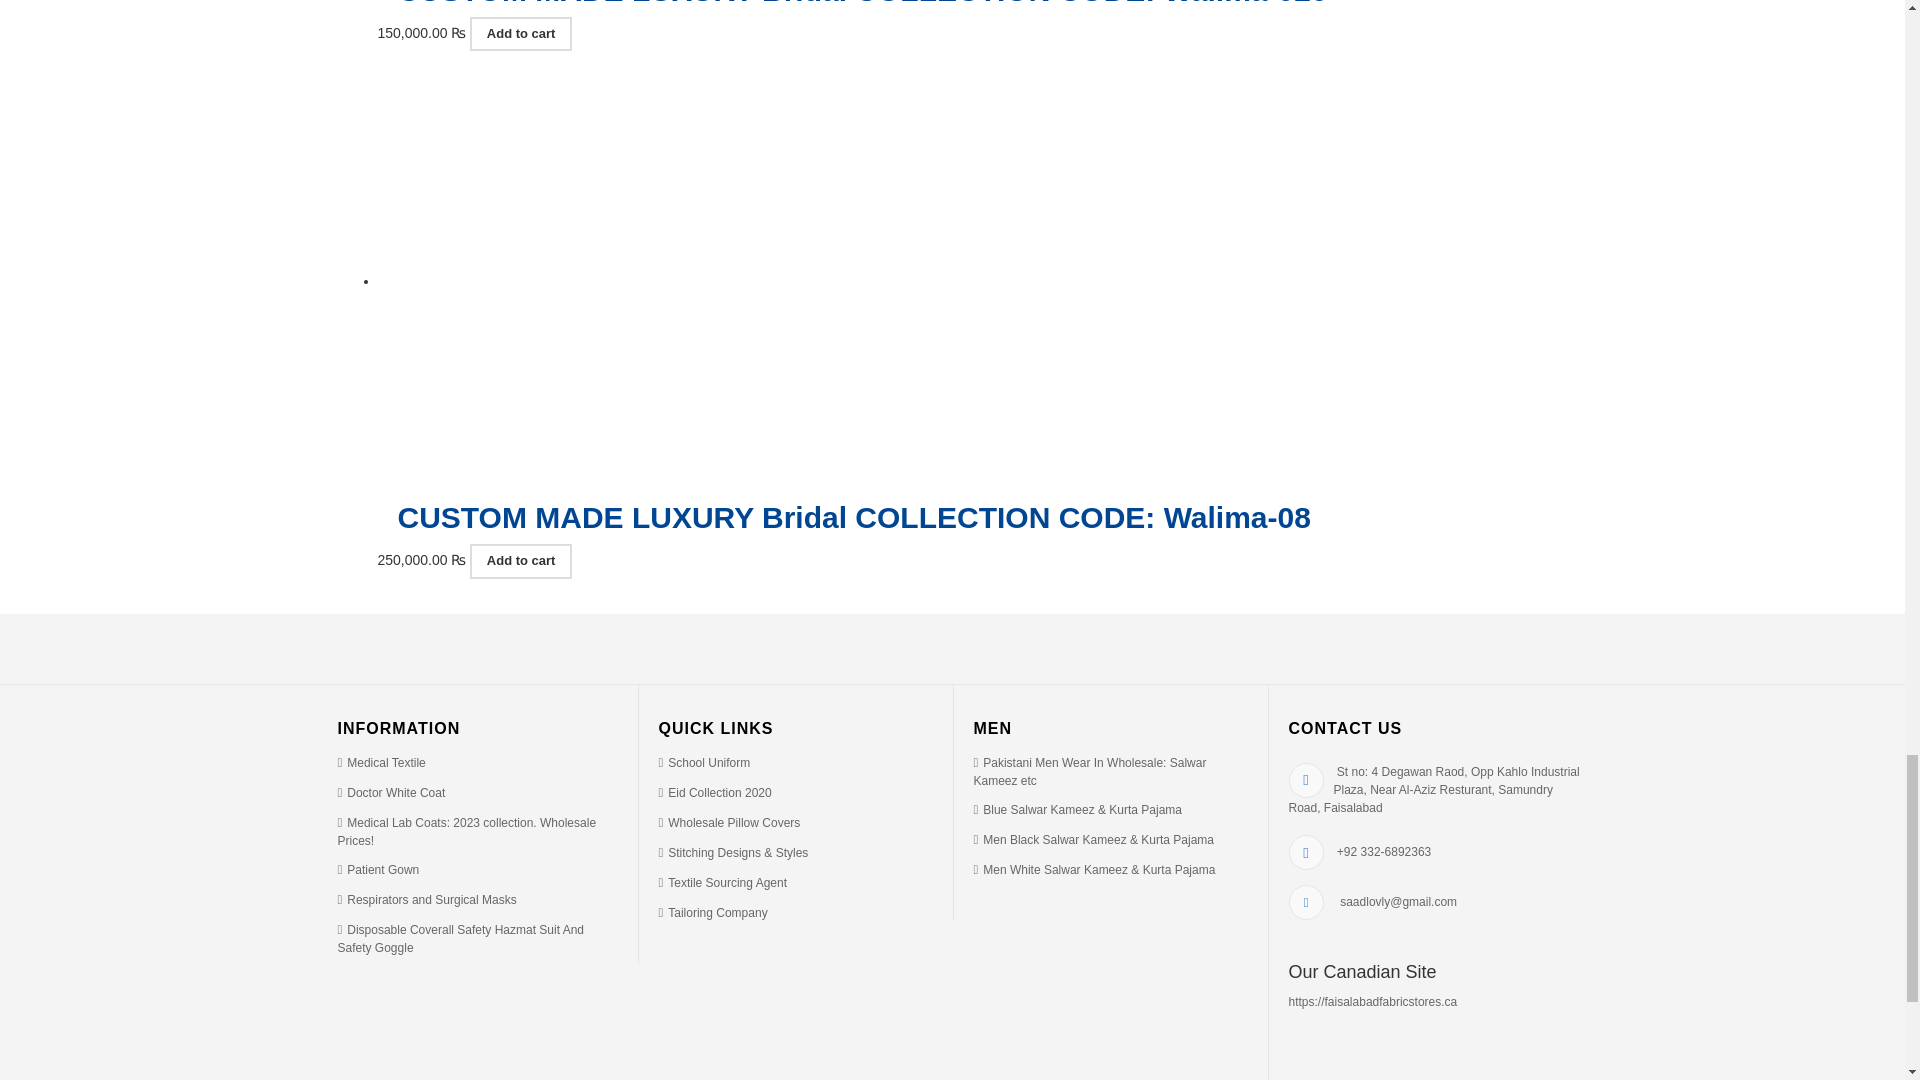  Describe the element at coordinates (461, 938) in the screenshot. I see `How to buy` at that location.